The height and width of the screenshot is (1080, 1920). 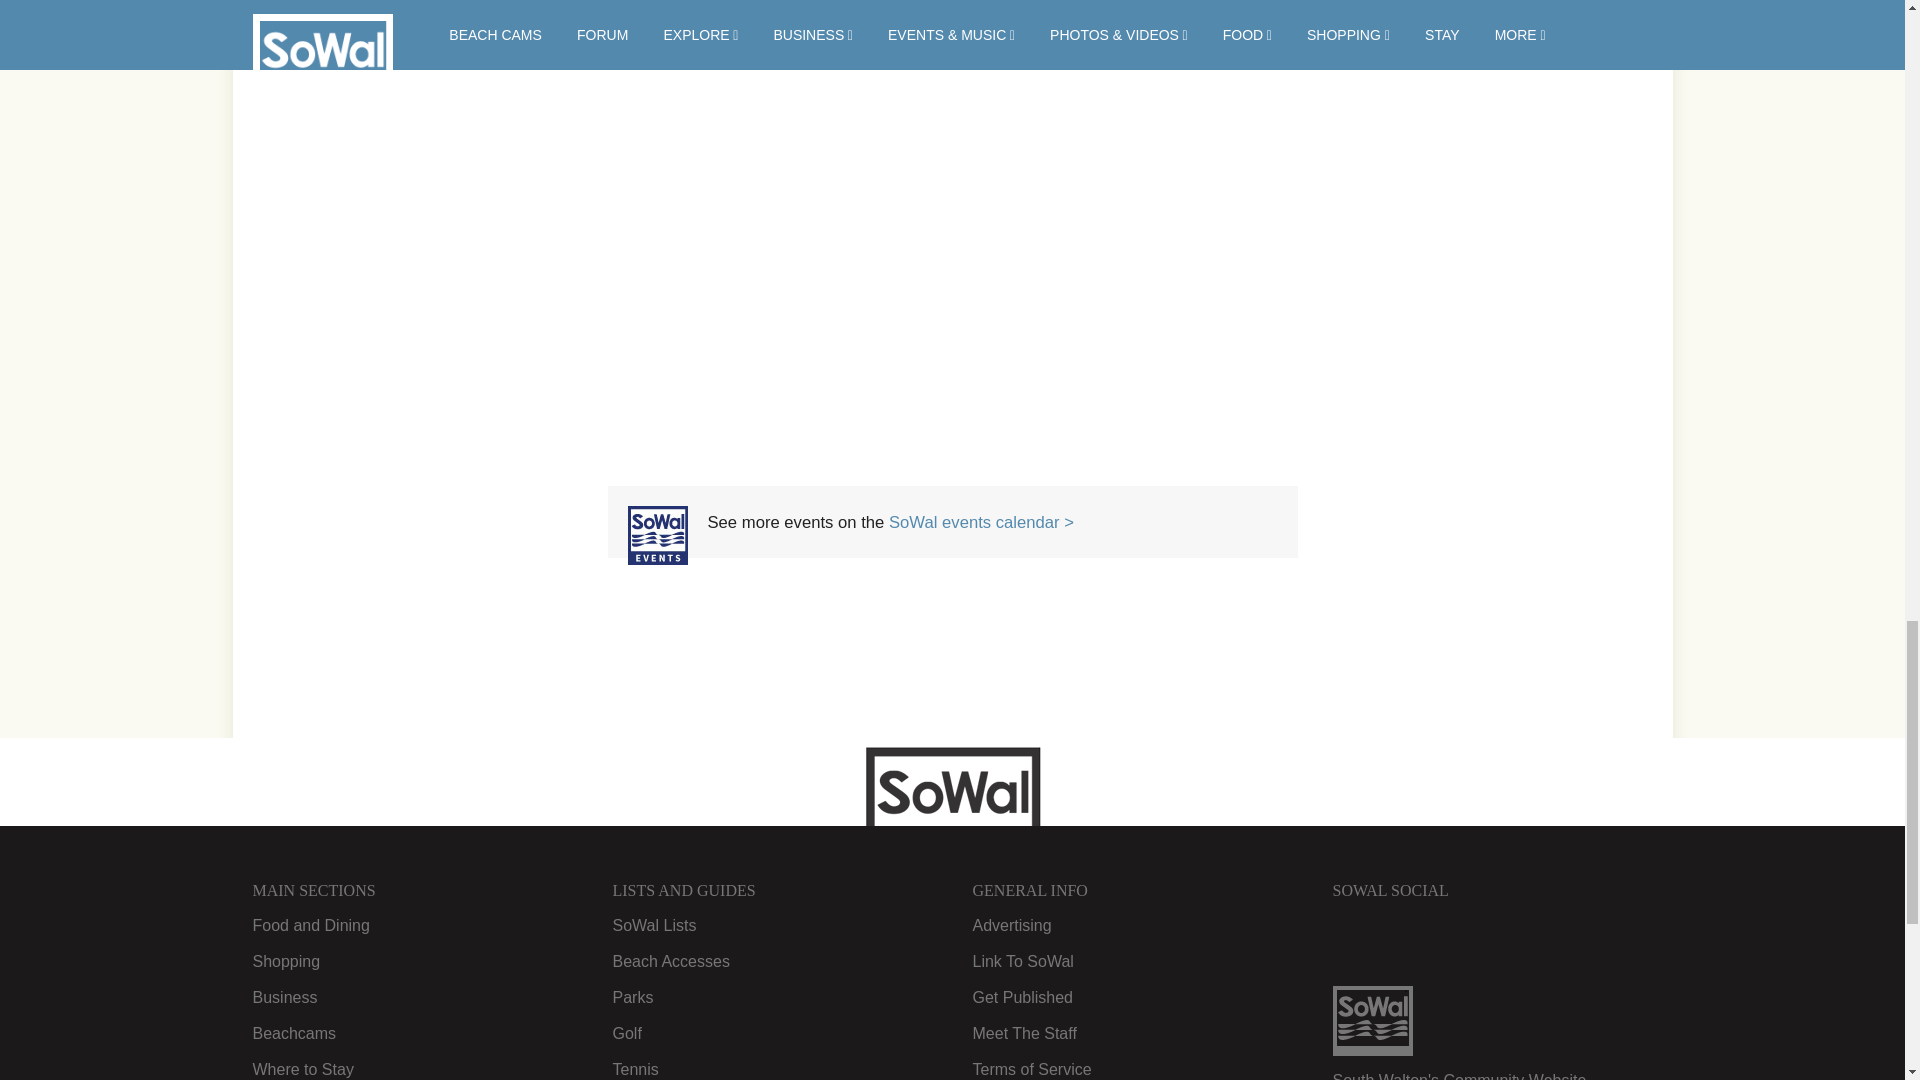 I want to click on visit the SoWal events calendar, so click(x=980, y=522).